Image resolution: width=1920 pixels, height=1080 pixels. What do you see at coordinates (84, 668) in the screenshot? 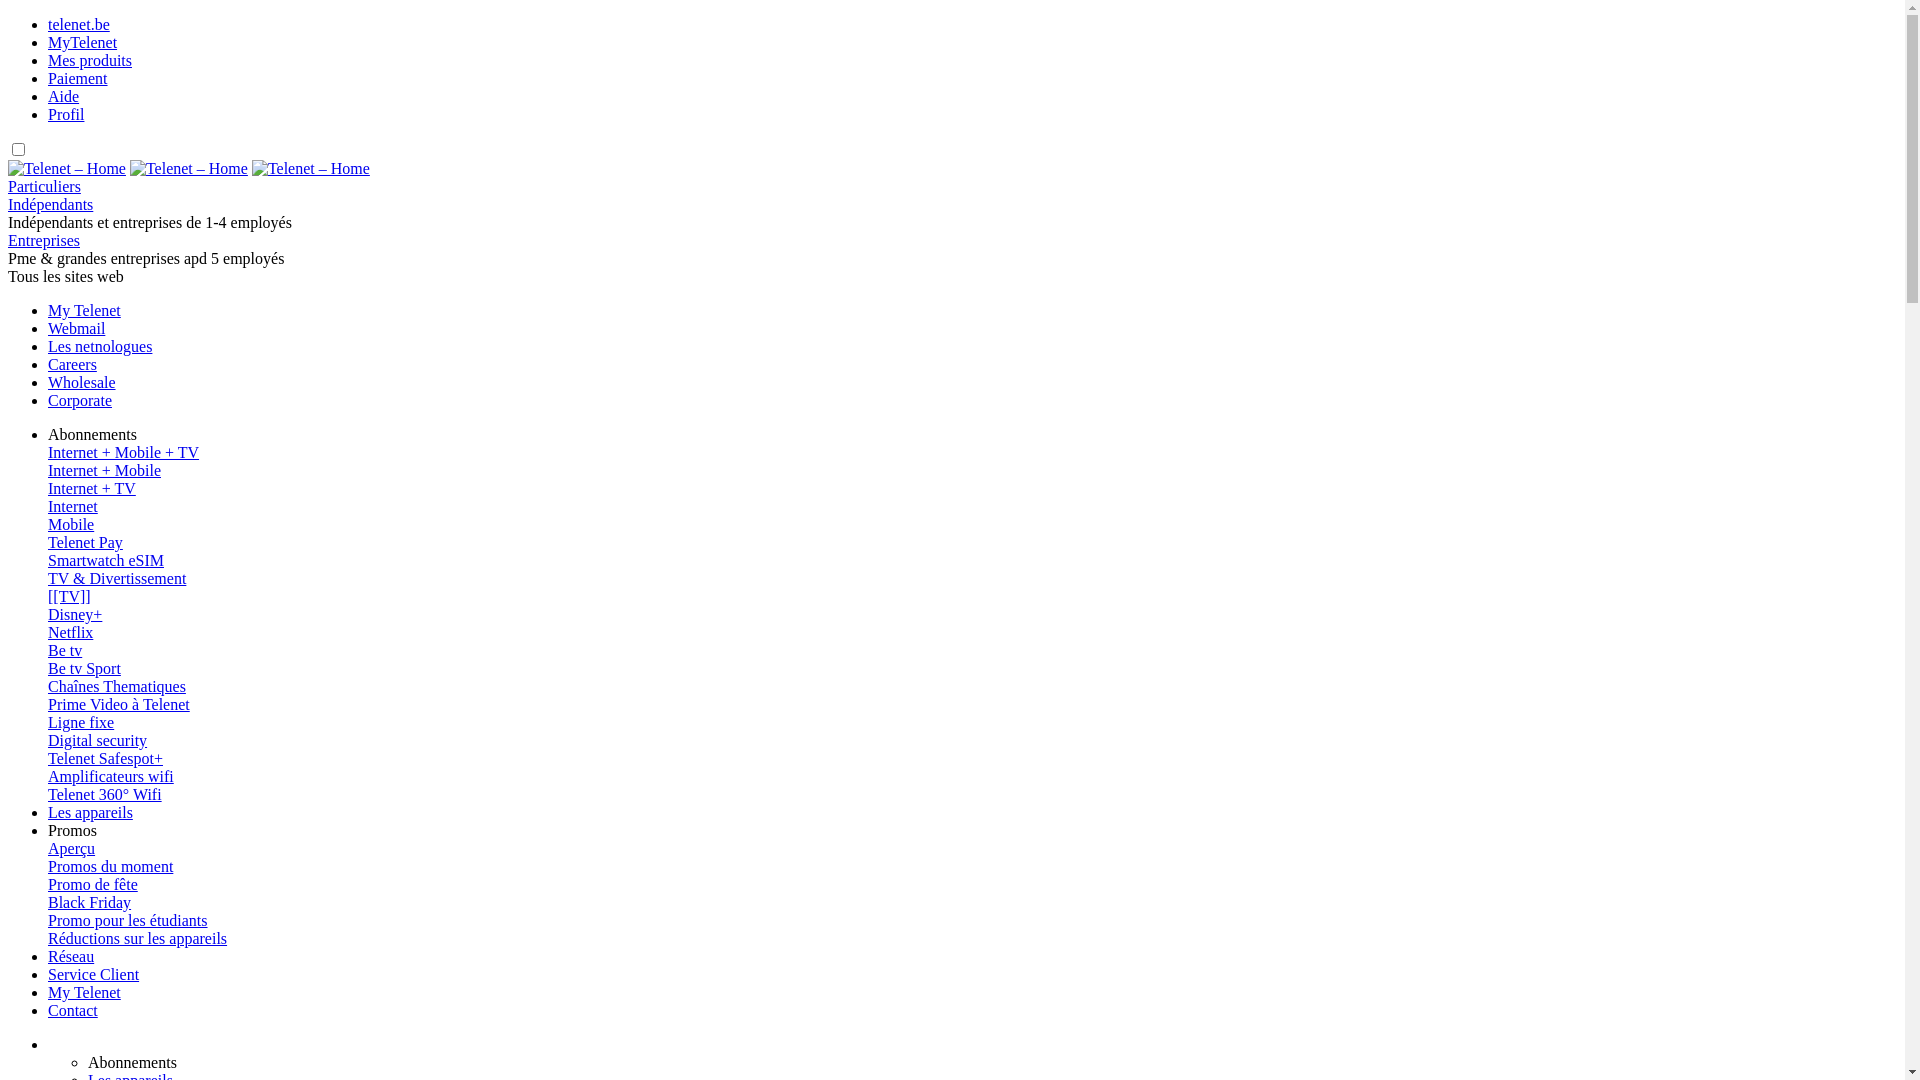
I see `Be tv Sport` at bounding box center [84, 668].